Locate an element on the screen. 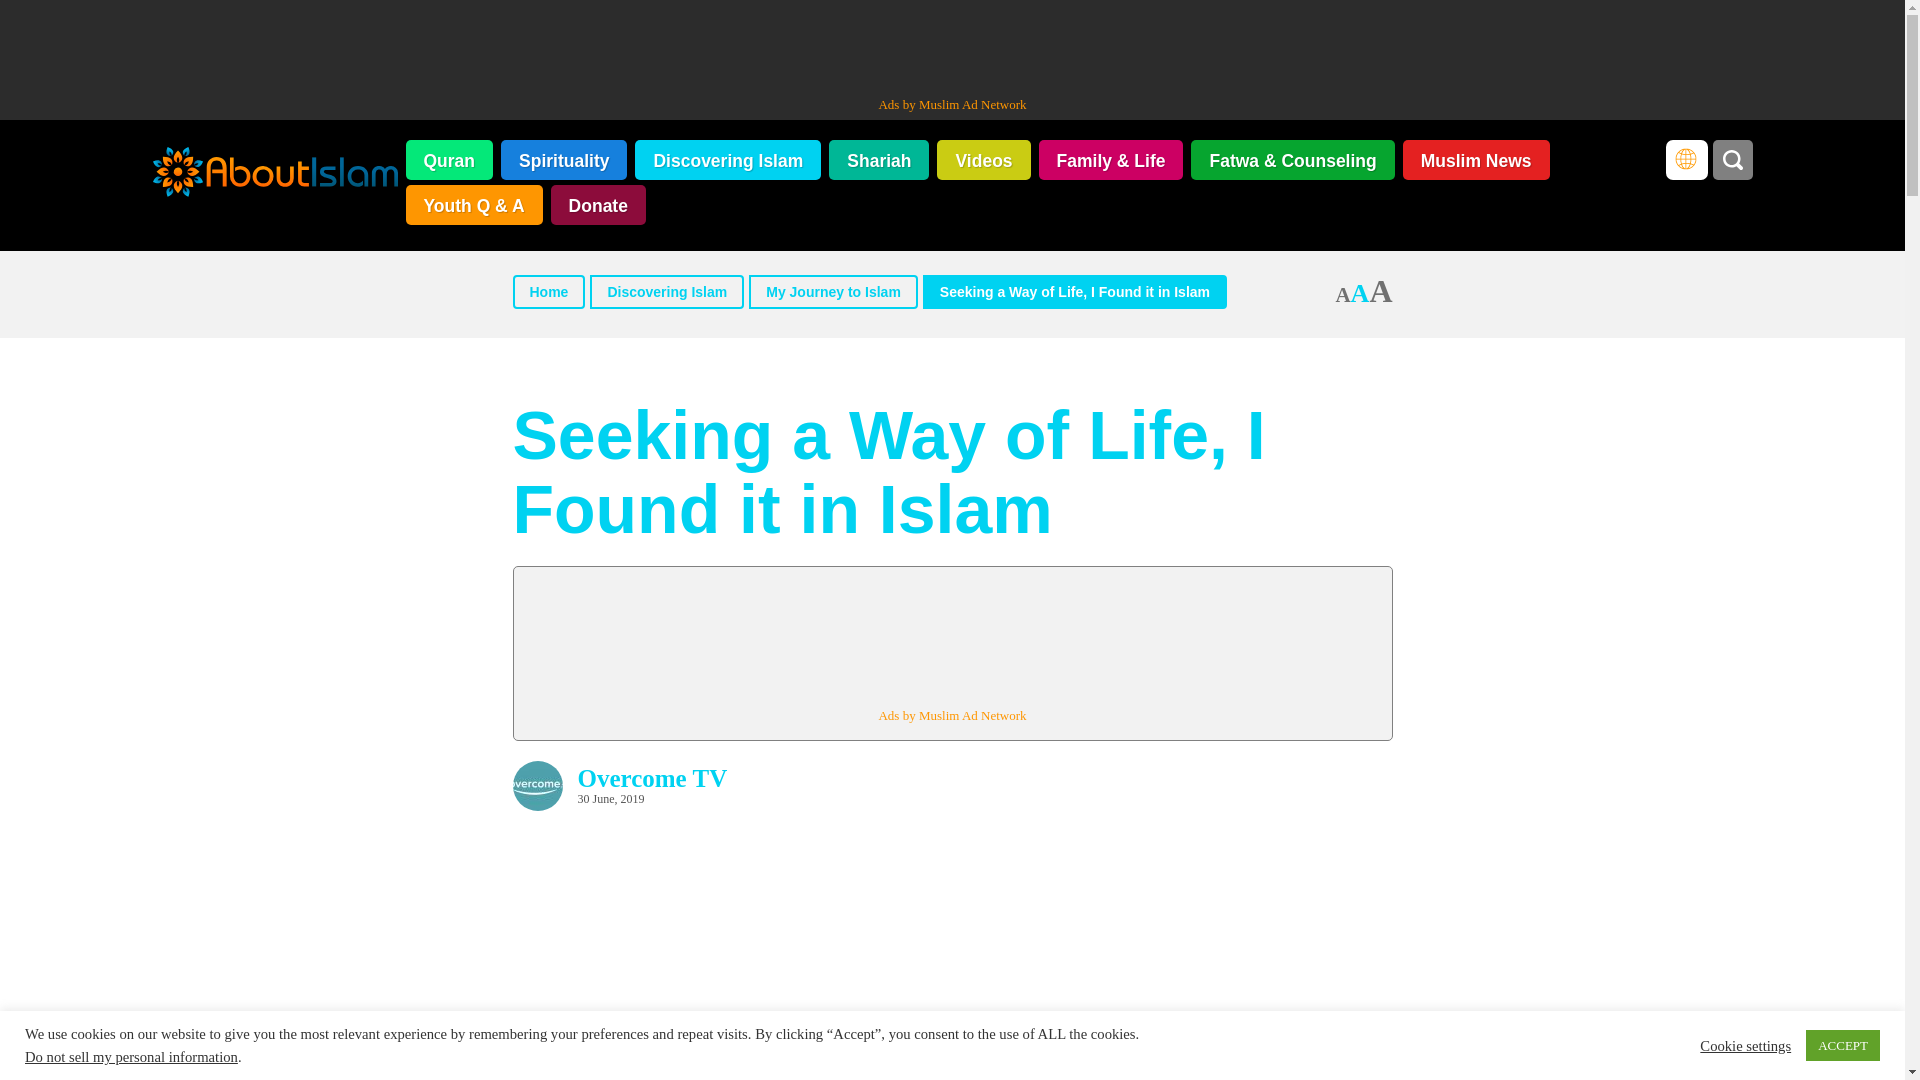  Donate is located at coordinates (598, 204).